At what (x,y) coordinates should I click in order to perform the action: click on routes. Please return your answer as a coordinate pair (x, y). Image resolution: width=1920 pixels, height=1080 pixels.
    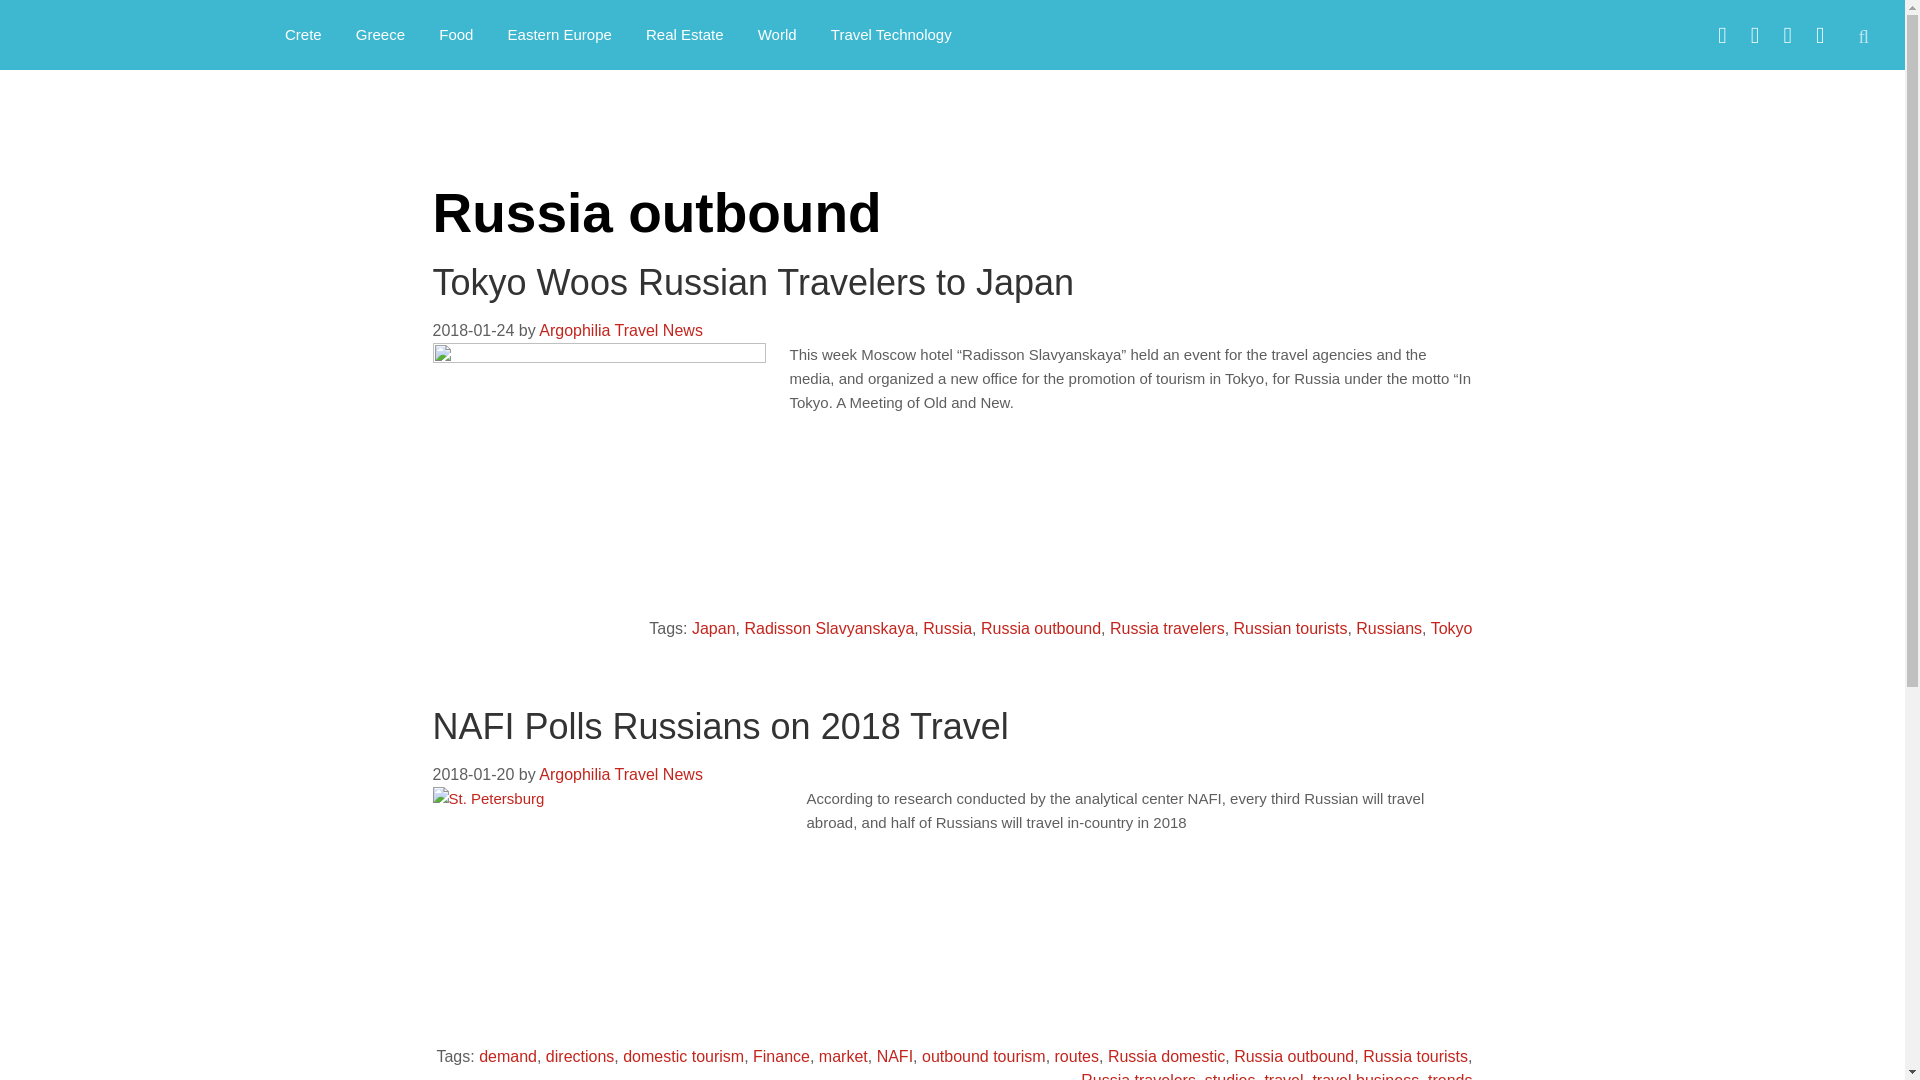
    Looking at the image, I should click on (1076, 1056).